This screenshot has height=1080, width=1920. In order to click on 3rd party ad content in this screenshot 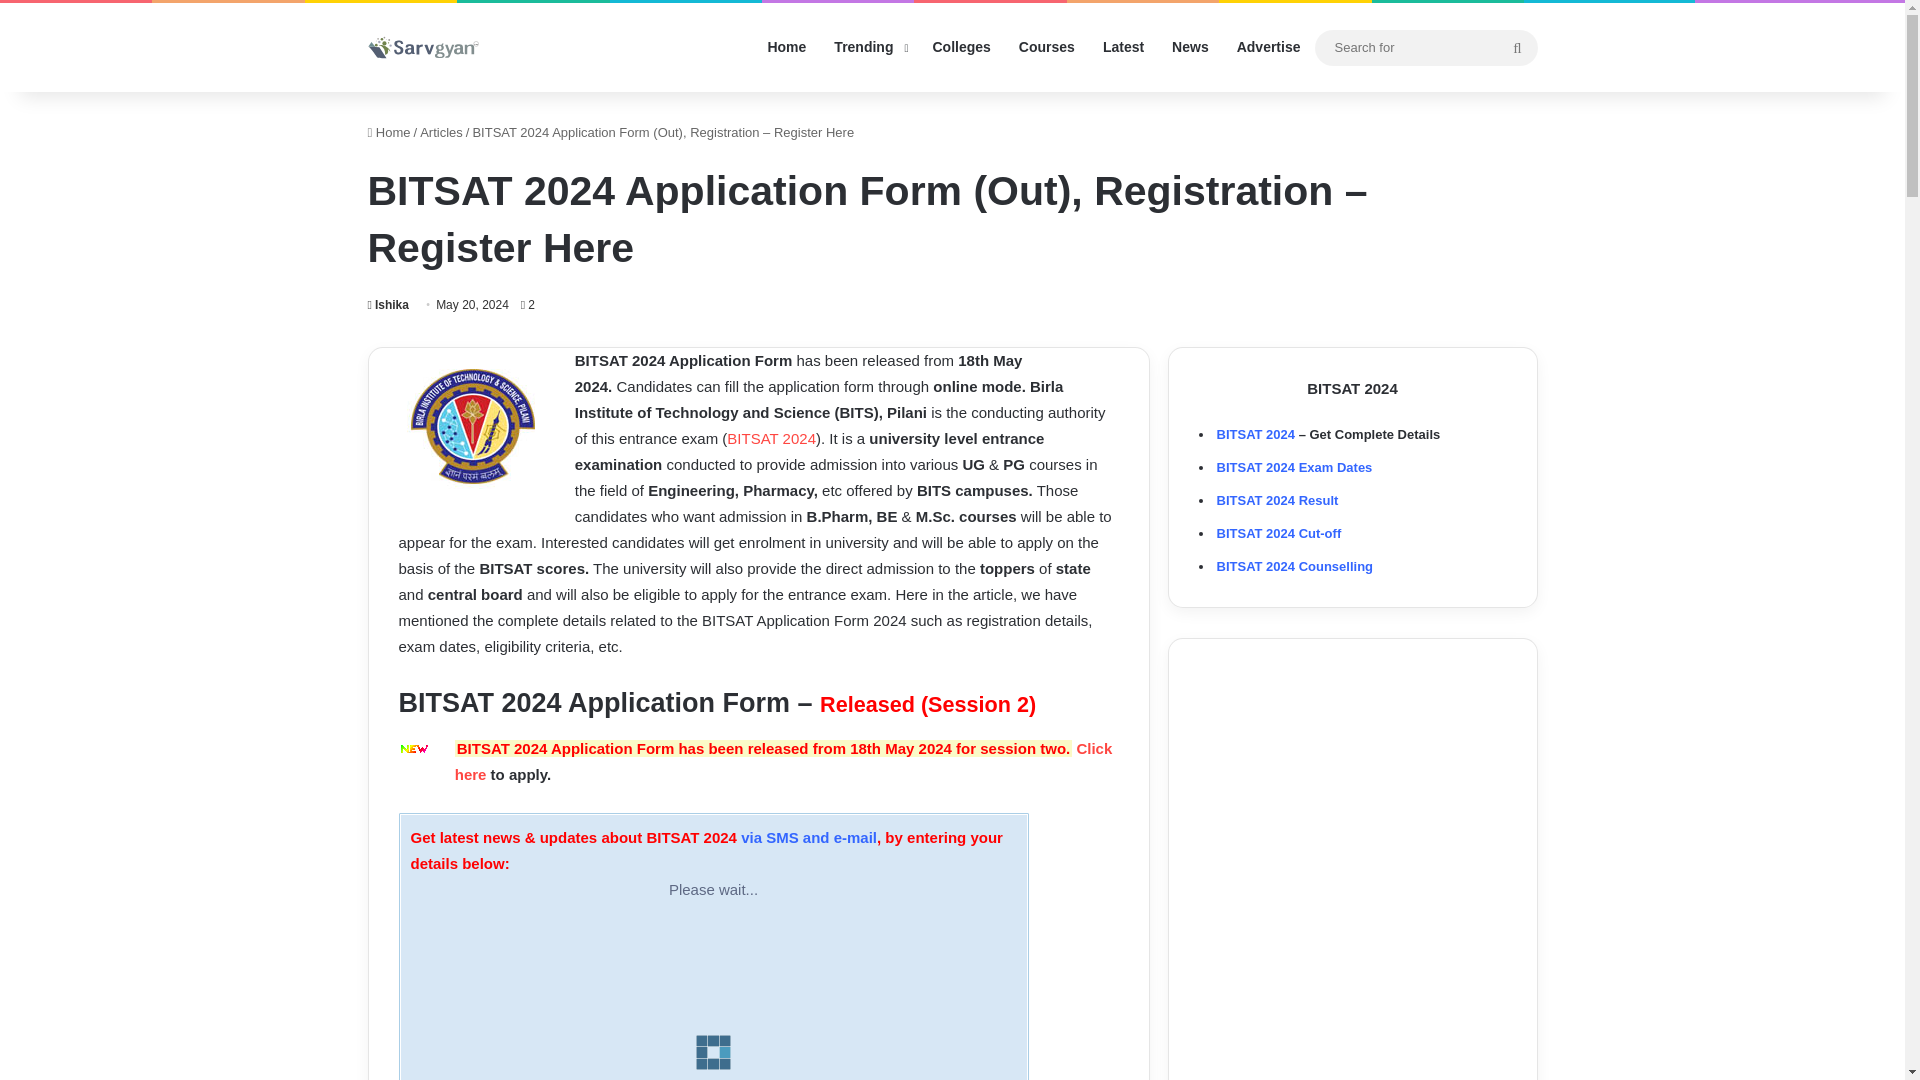, I will do `click(1348, 1010)`.